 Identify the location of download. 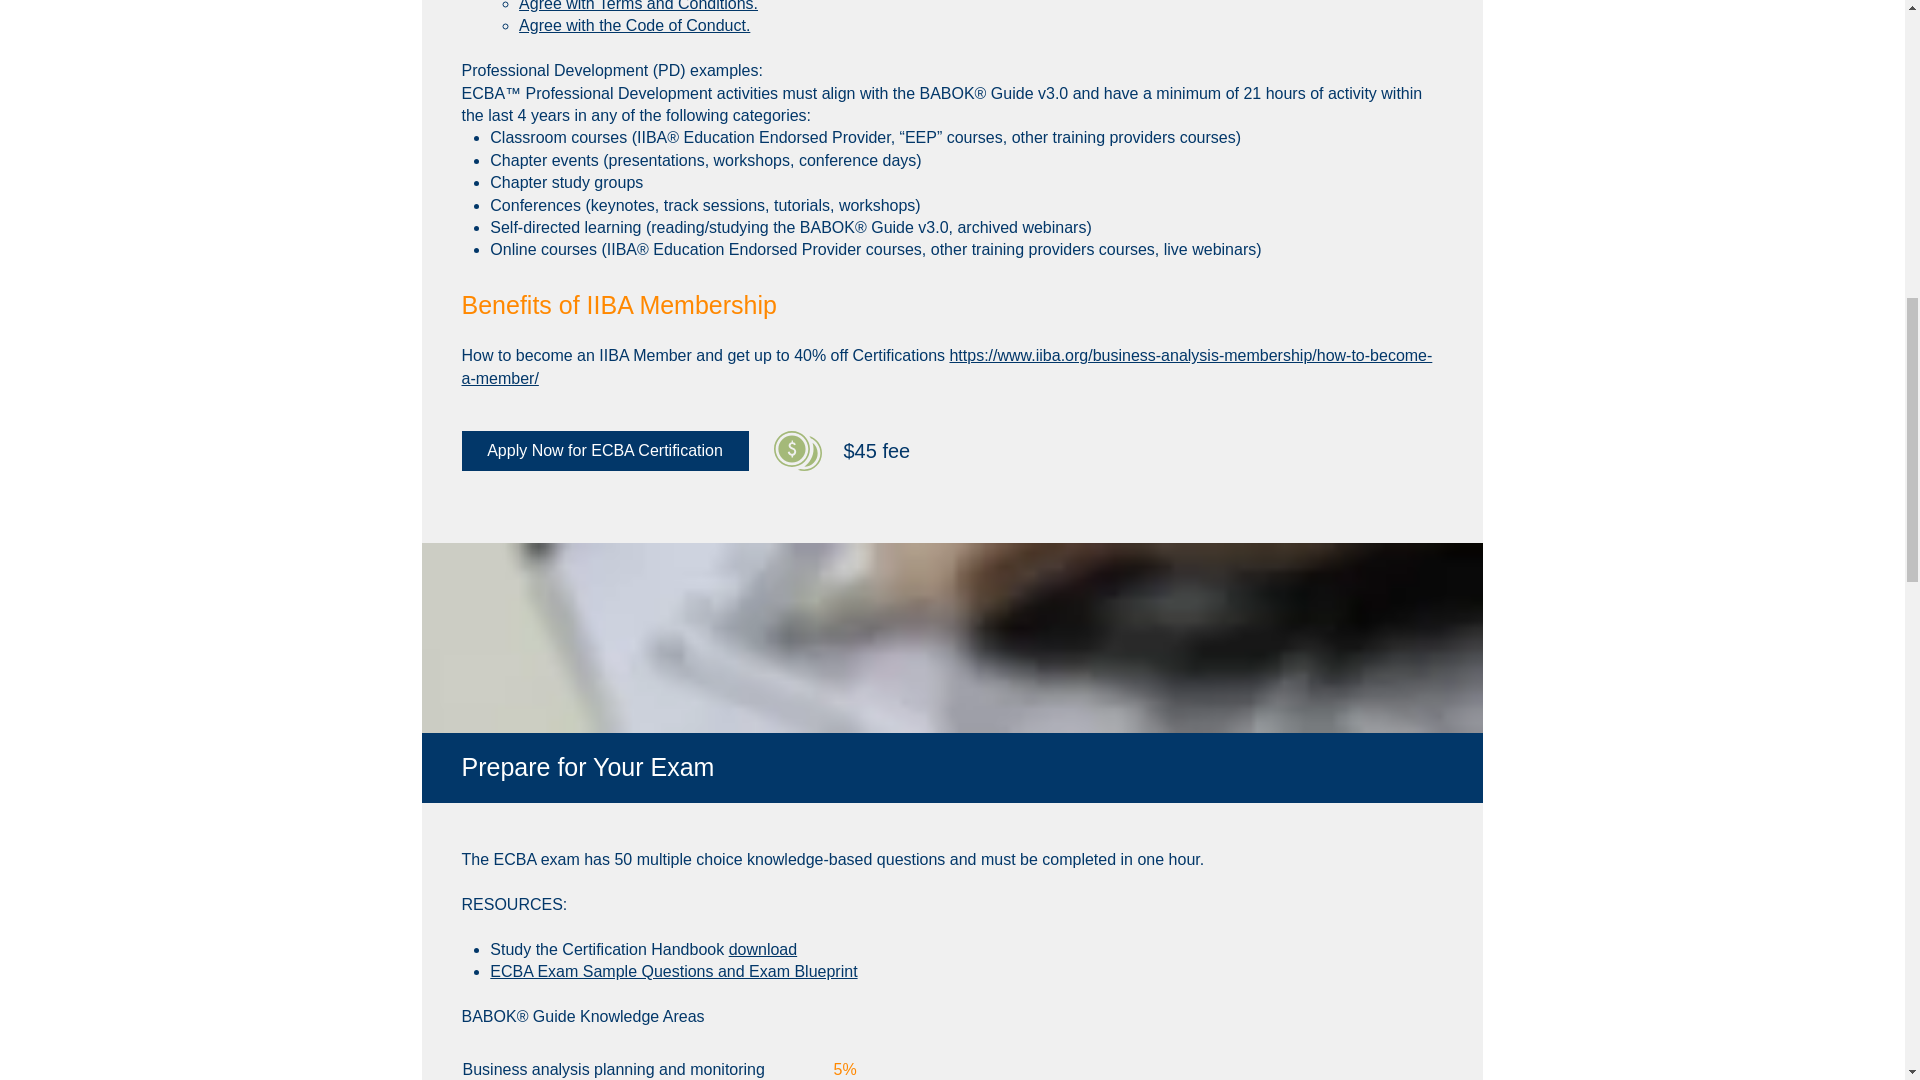
(764, 948).